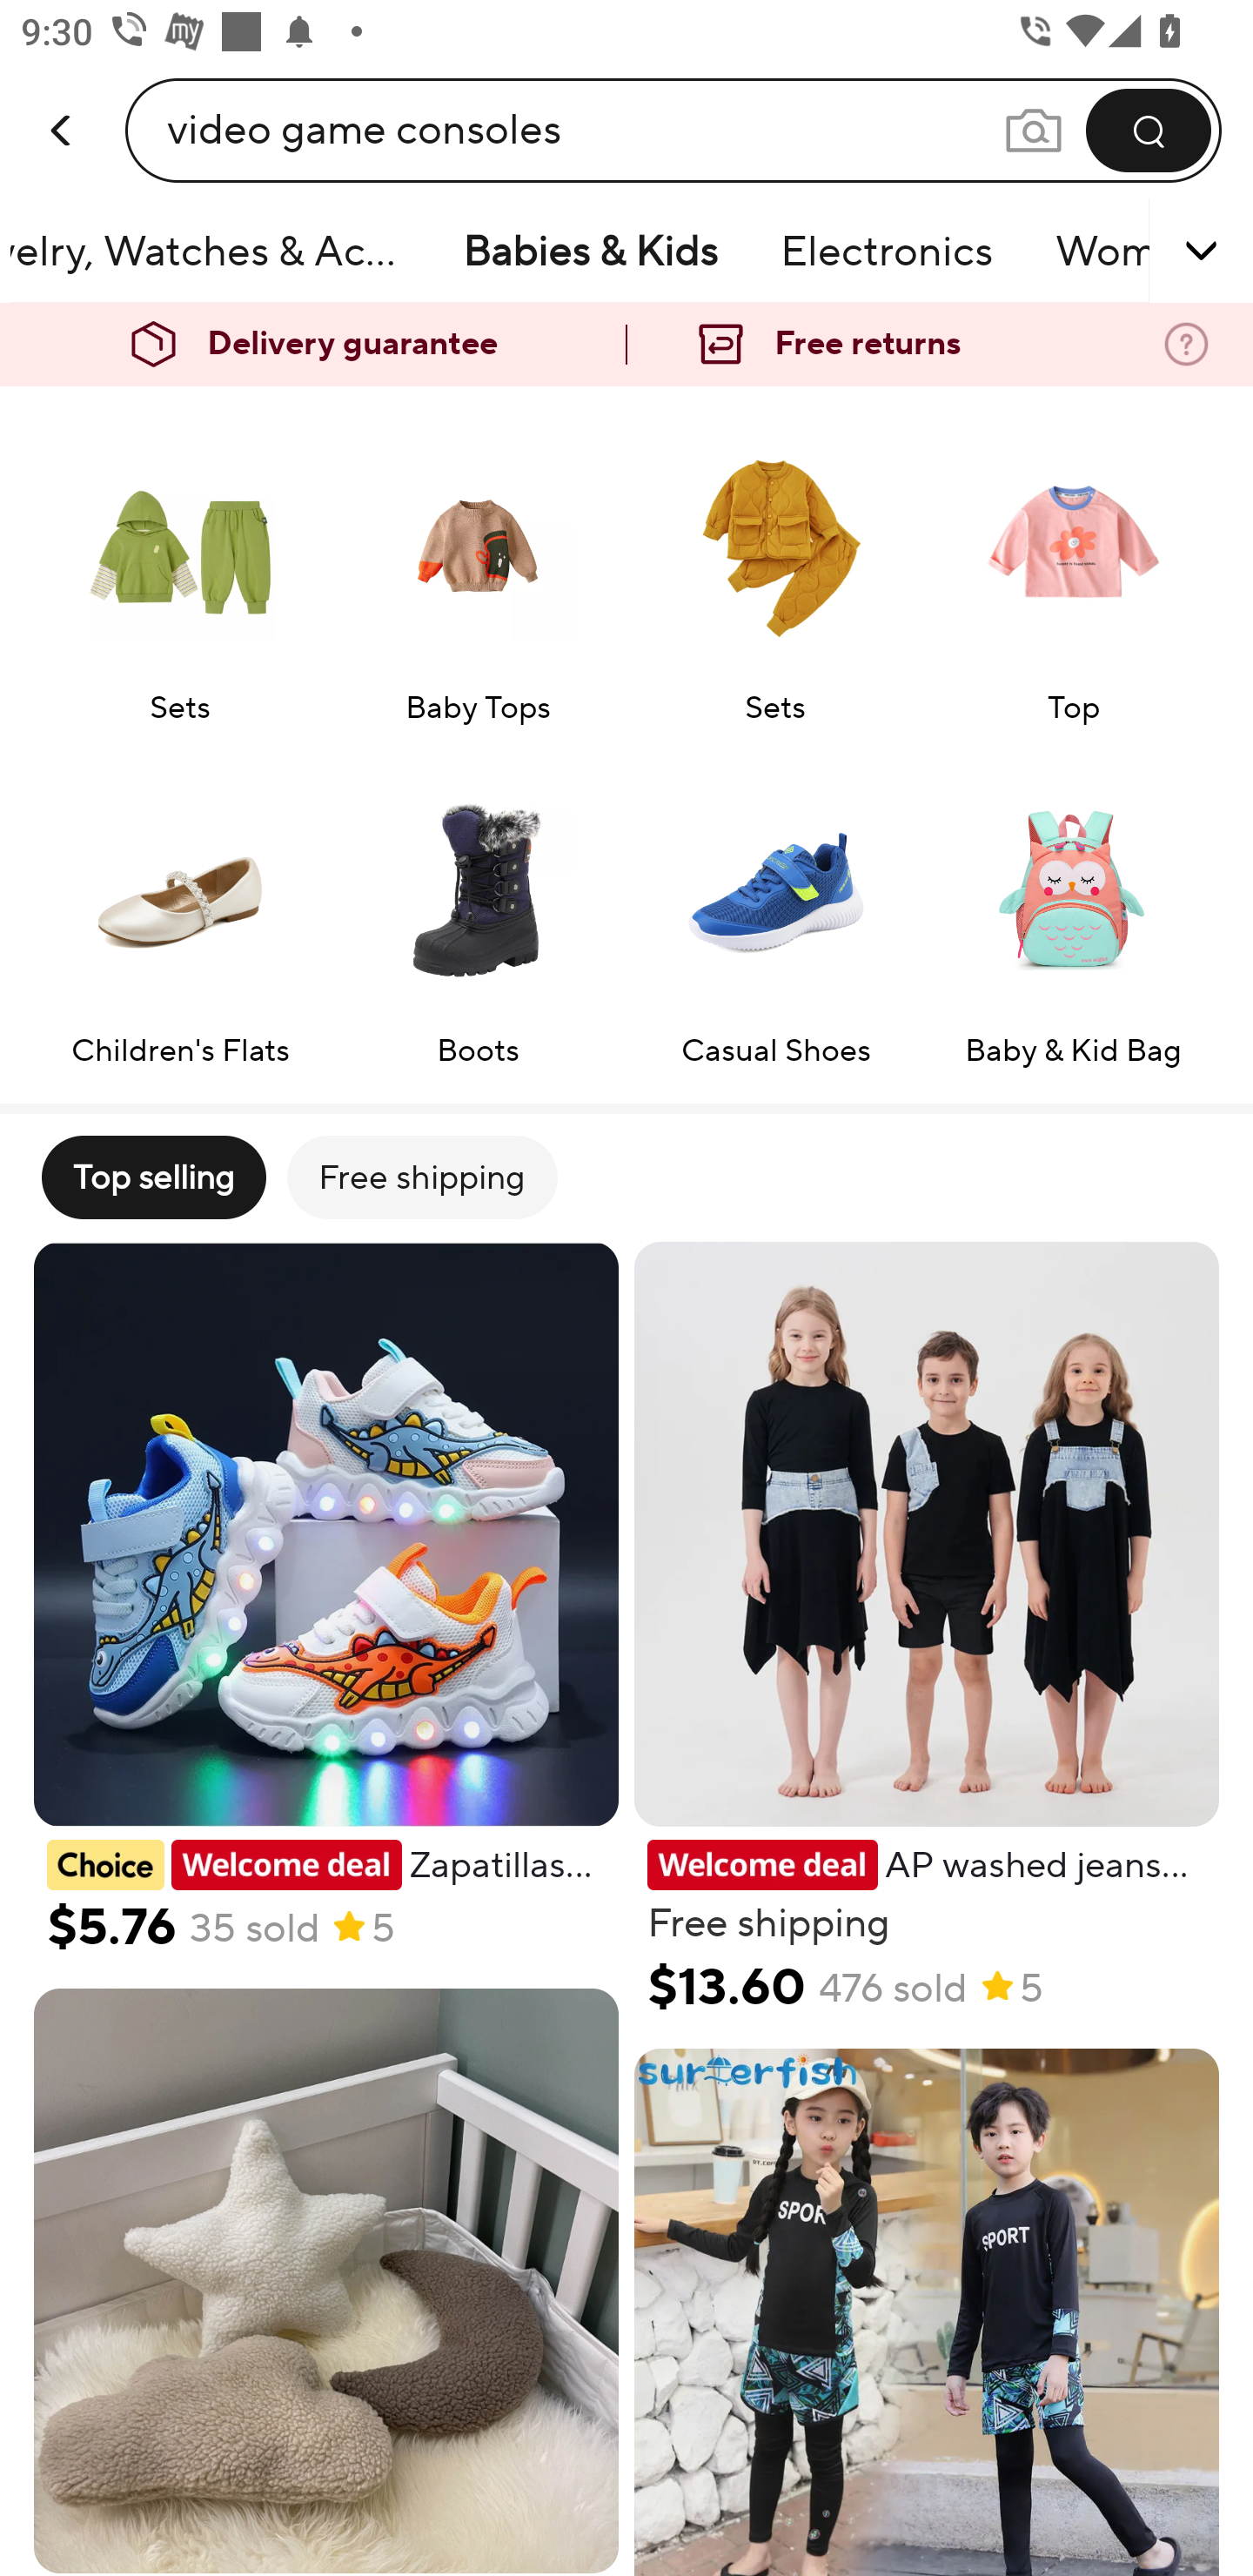 The image size is (1253, 2576). What do you see at coordinates (886, 251) in the screenshot?
I see `Electronics` at bounding box center [886, 251].